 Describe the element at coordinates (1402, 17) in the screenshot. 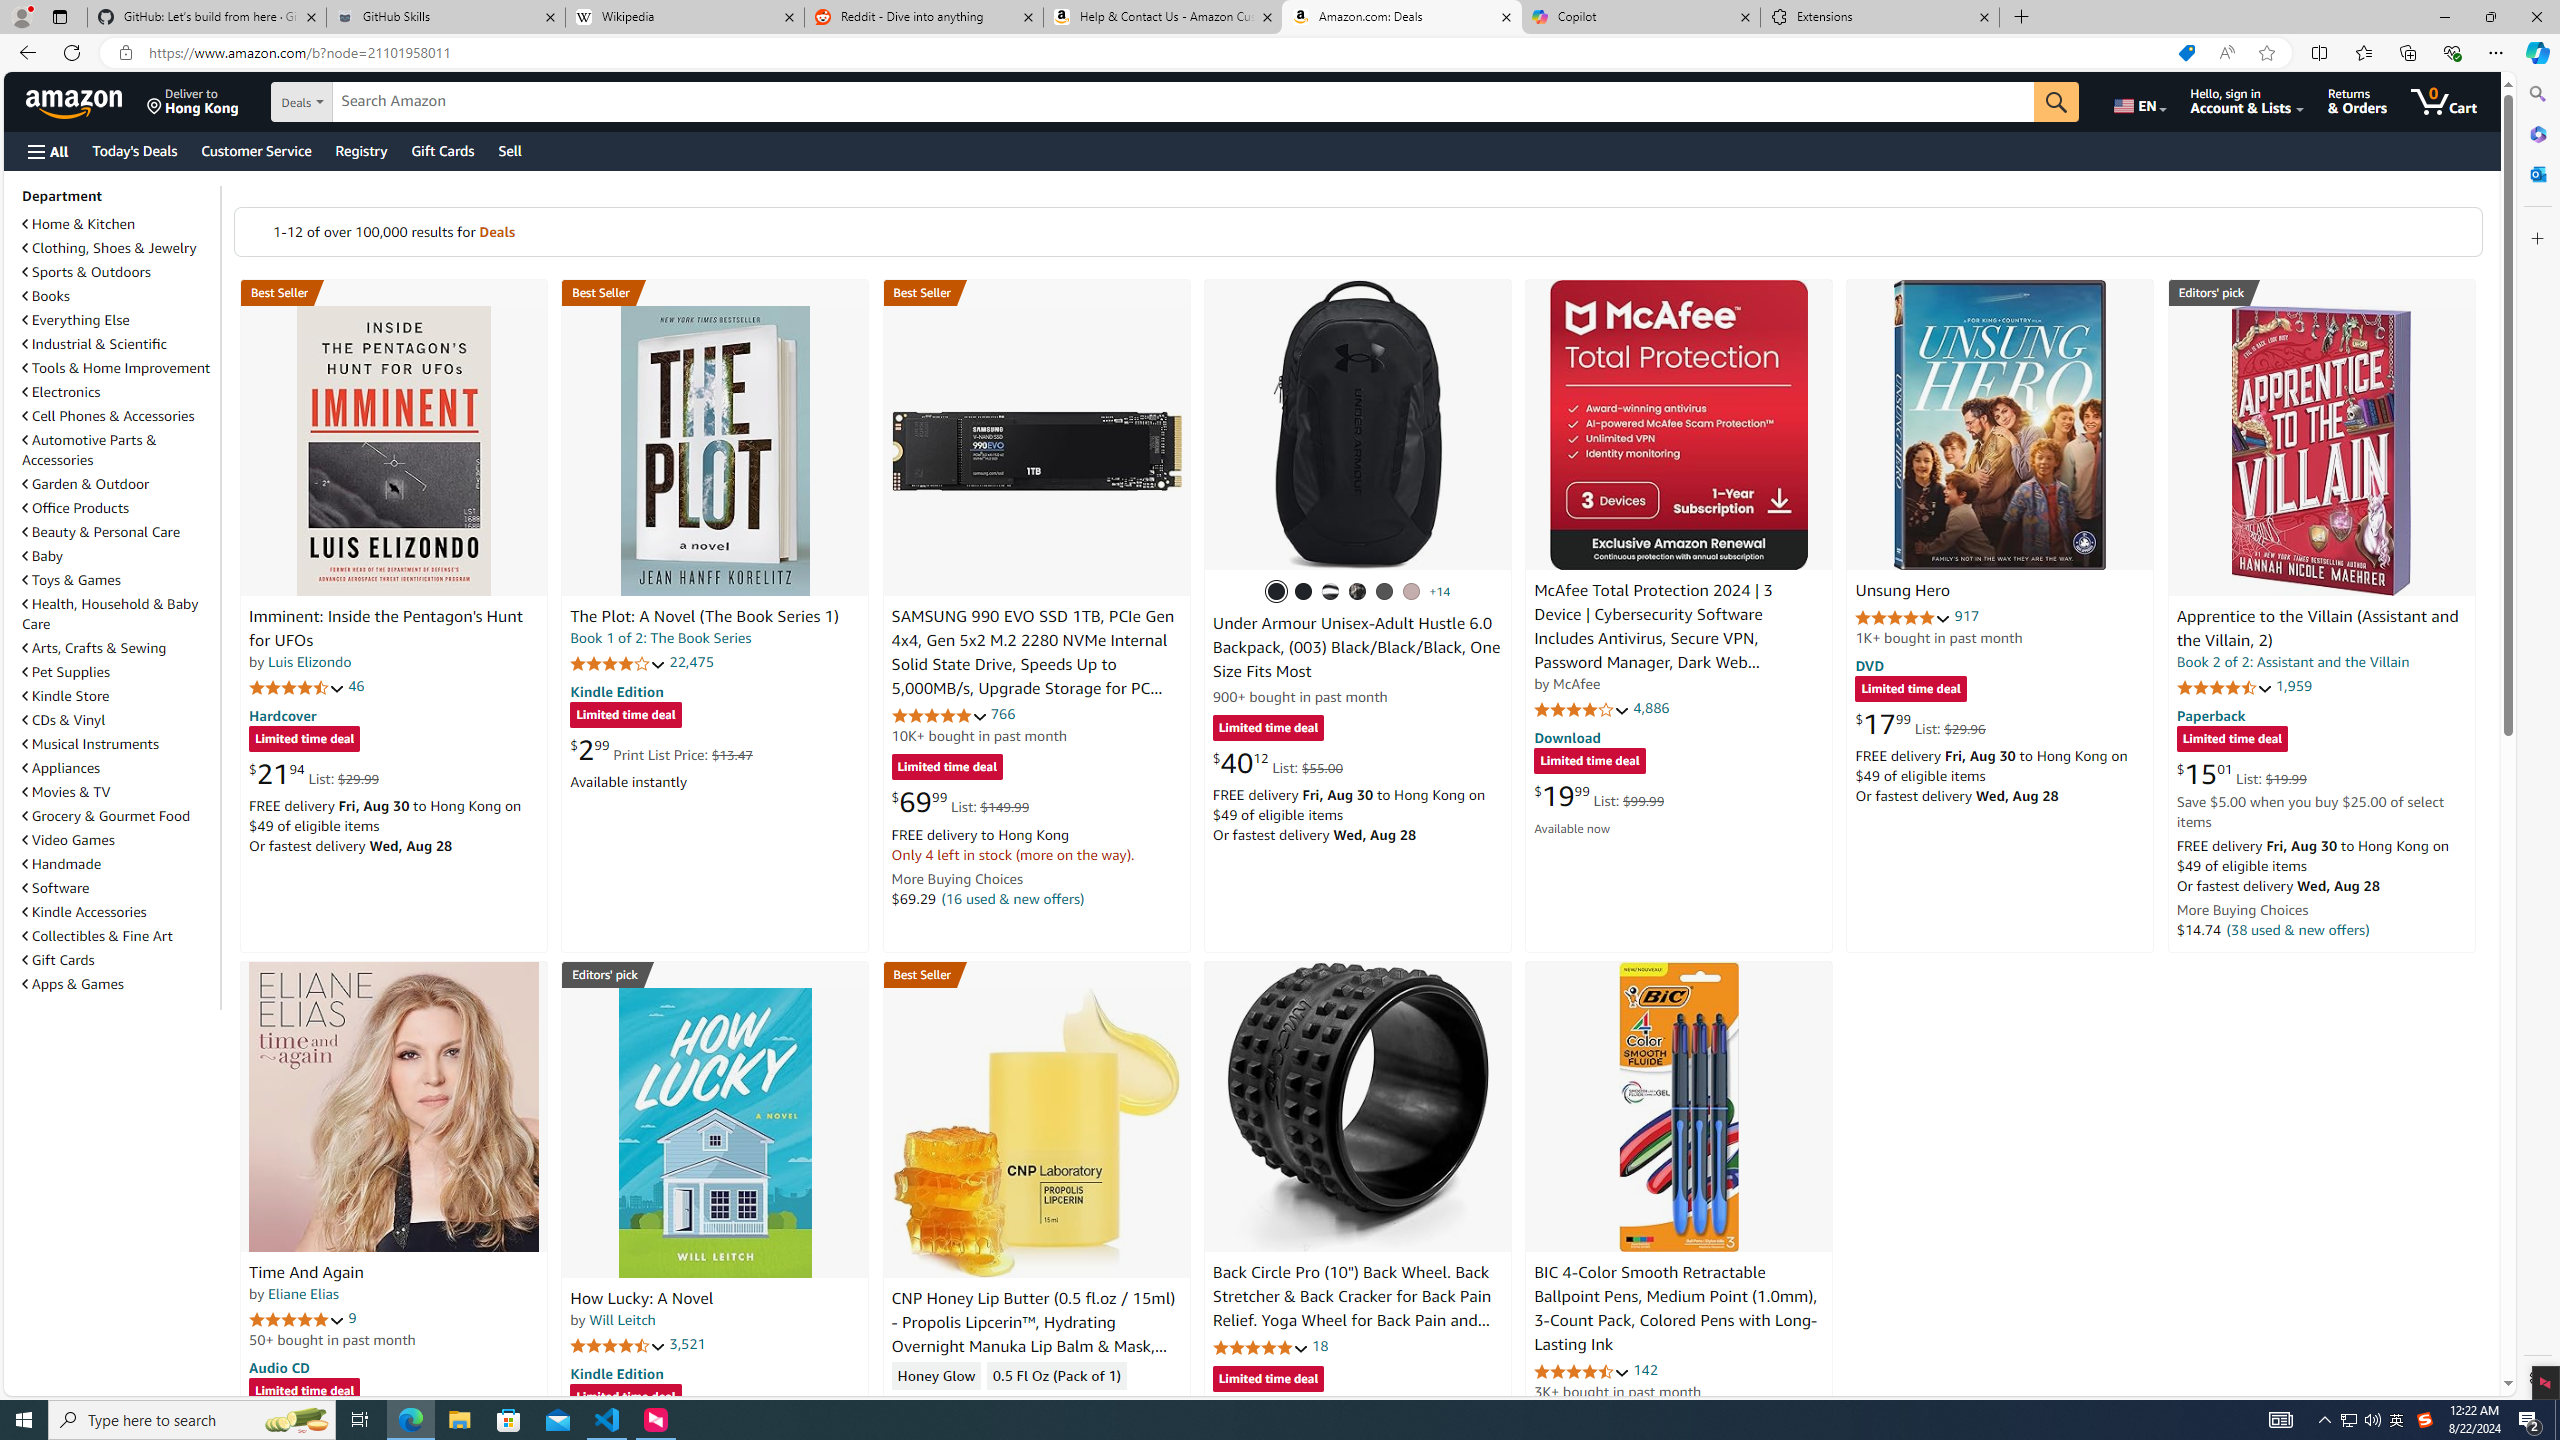

I see `Amazon.com: Deals` at that location.